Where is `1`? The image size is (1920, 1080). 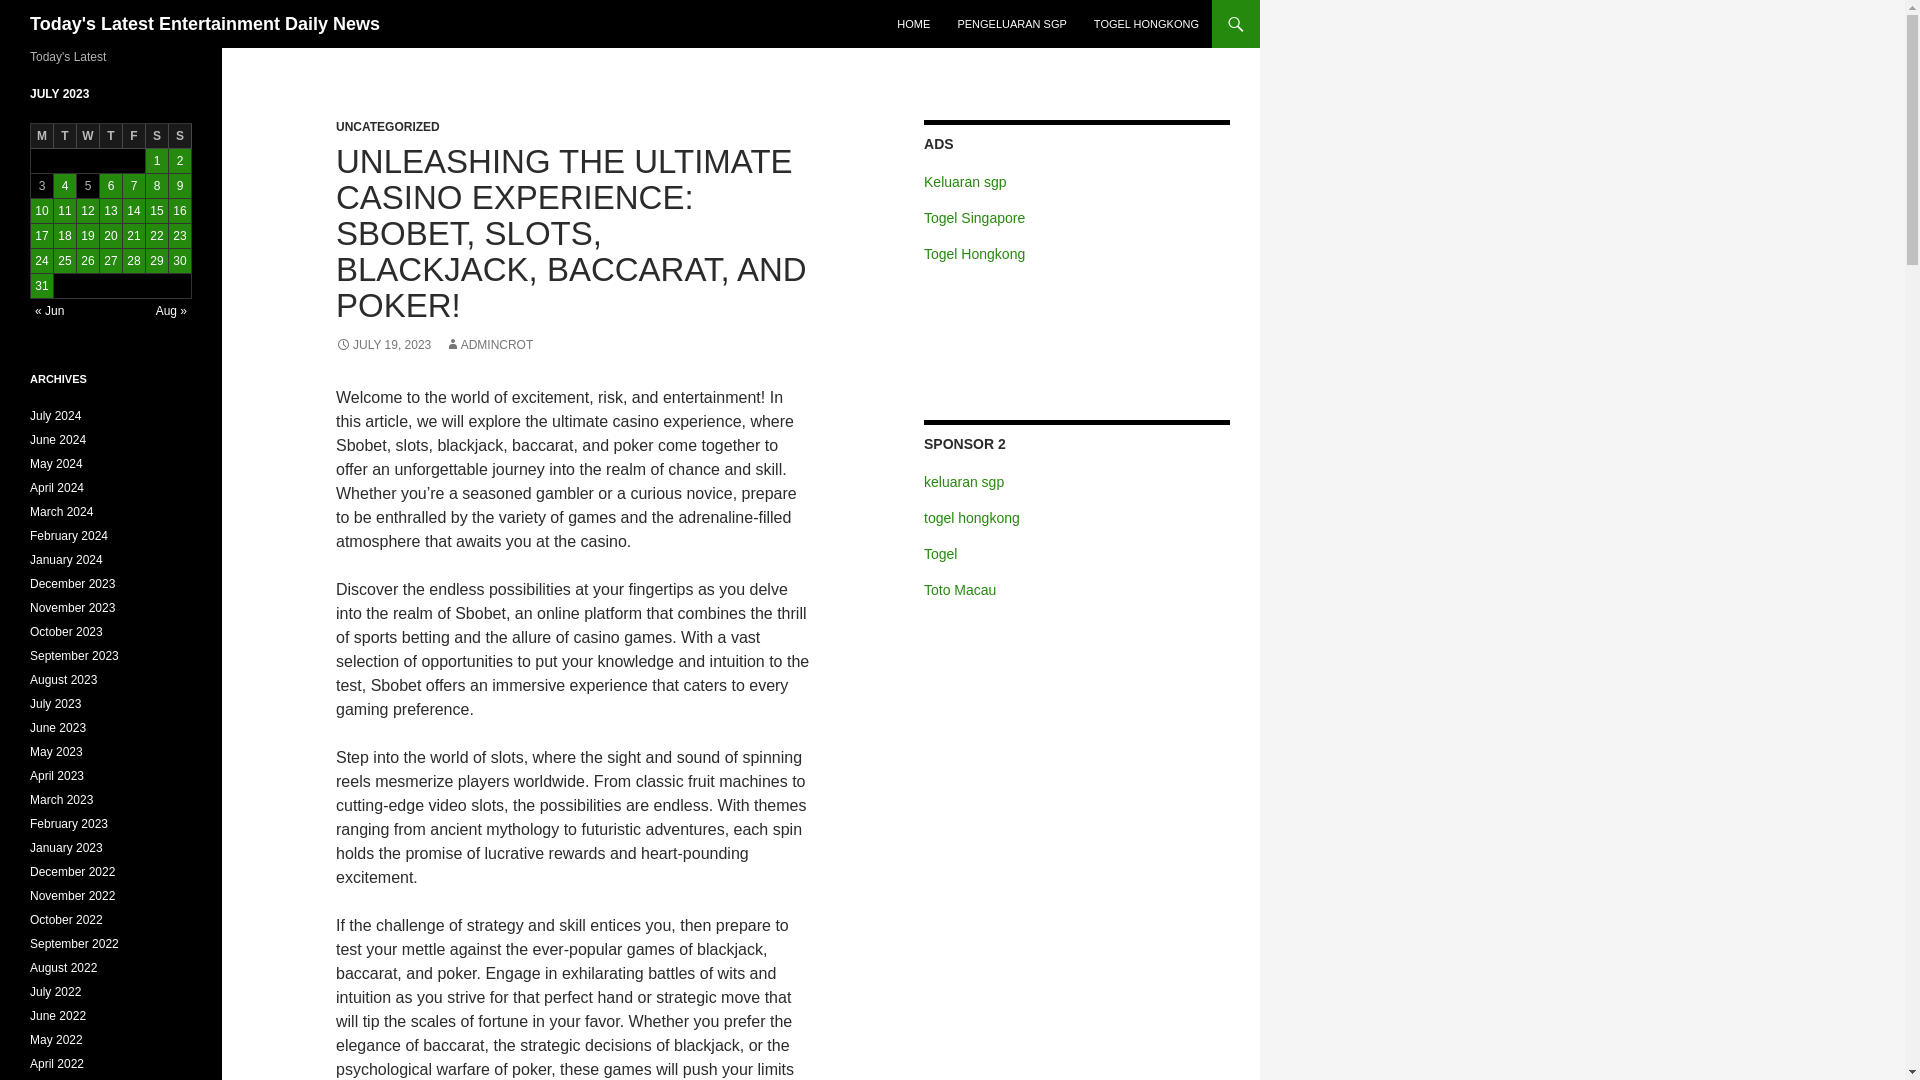
1 is located at coordinates (156, 160).